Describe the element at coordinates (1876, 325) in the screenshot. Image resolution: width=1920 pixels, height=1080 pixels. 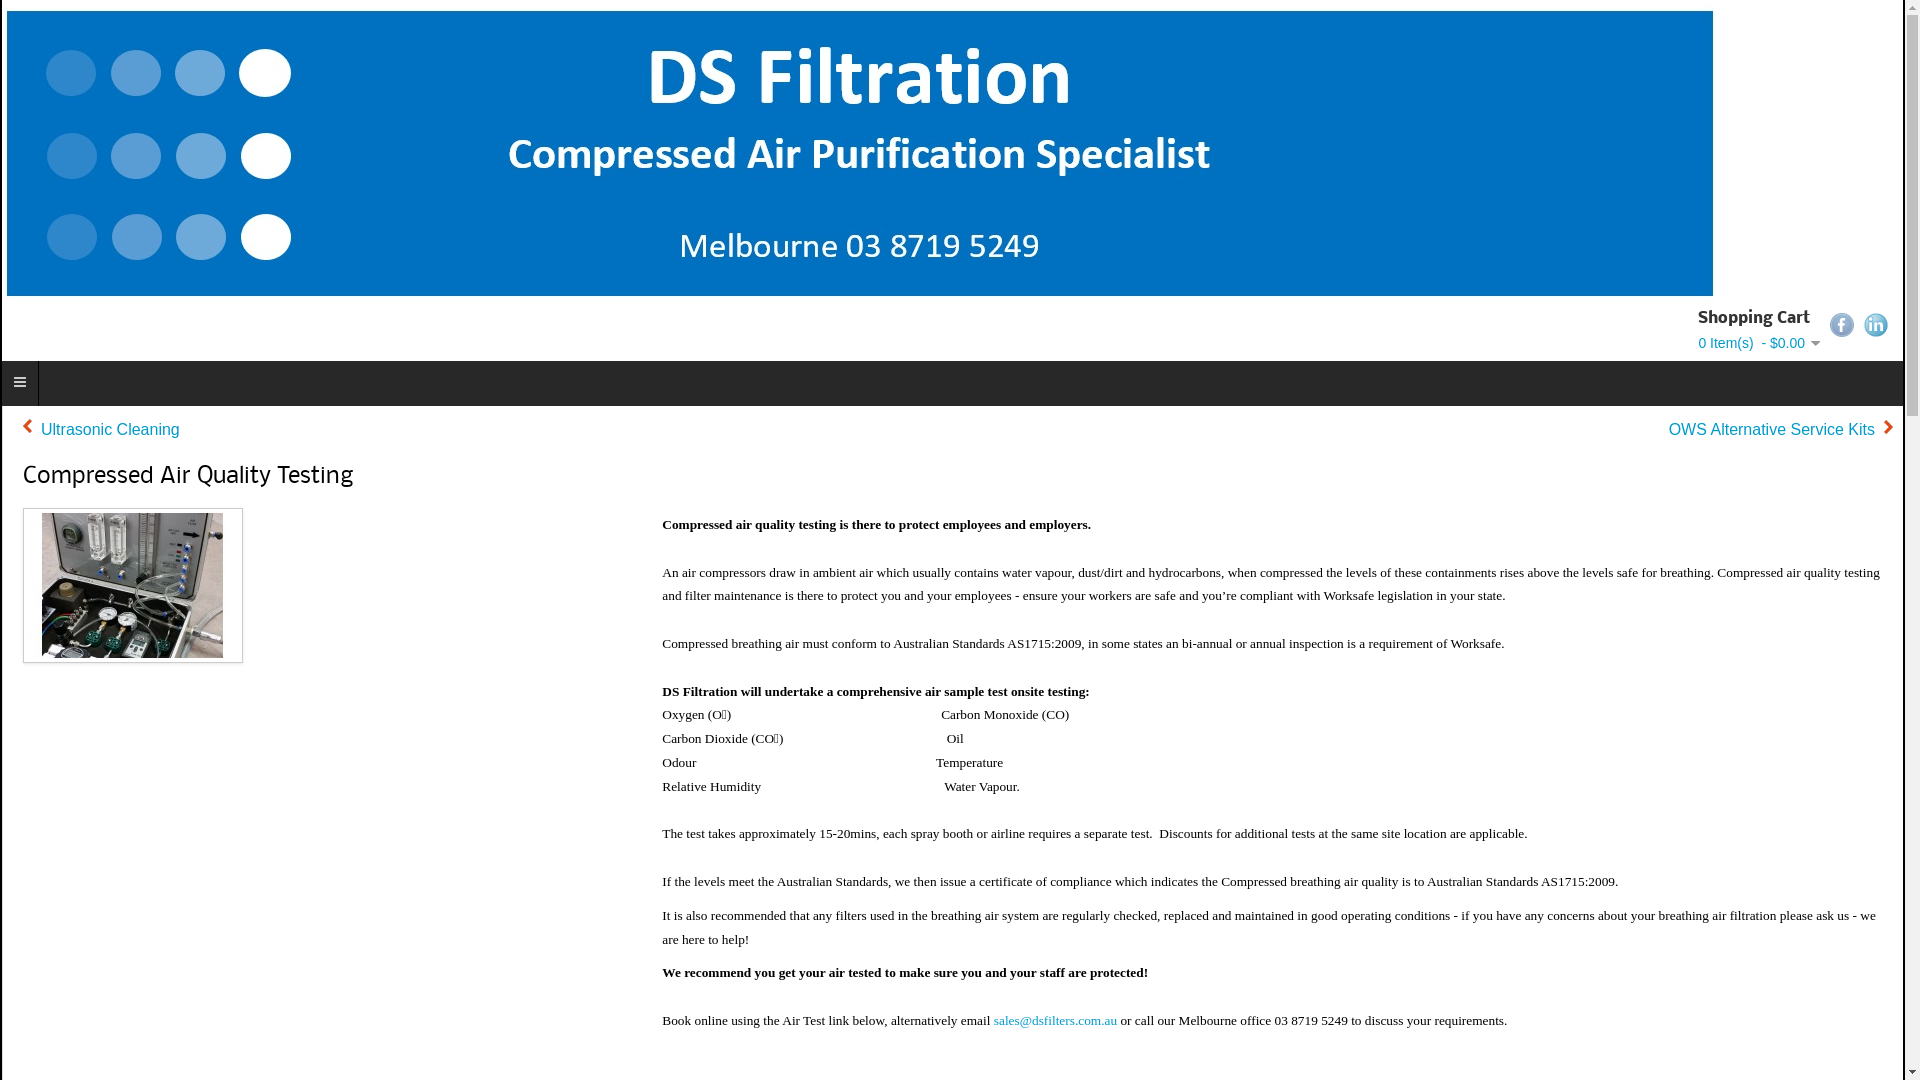
I see `LinkedIn` at that location.